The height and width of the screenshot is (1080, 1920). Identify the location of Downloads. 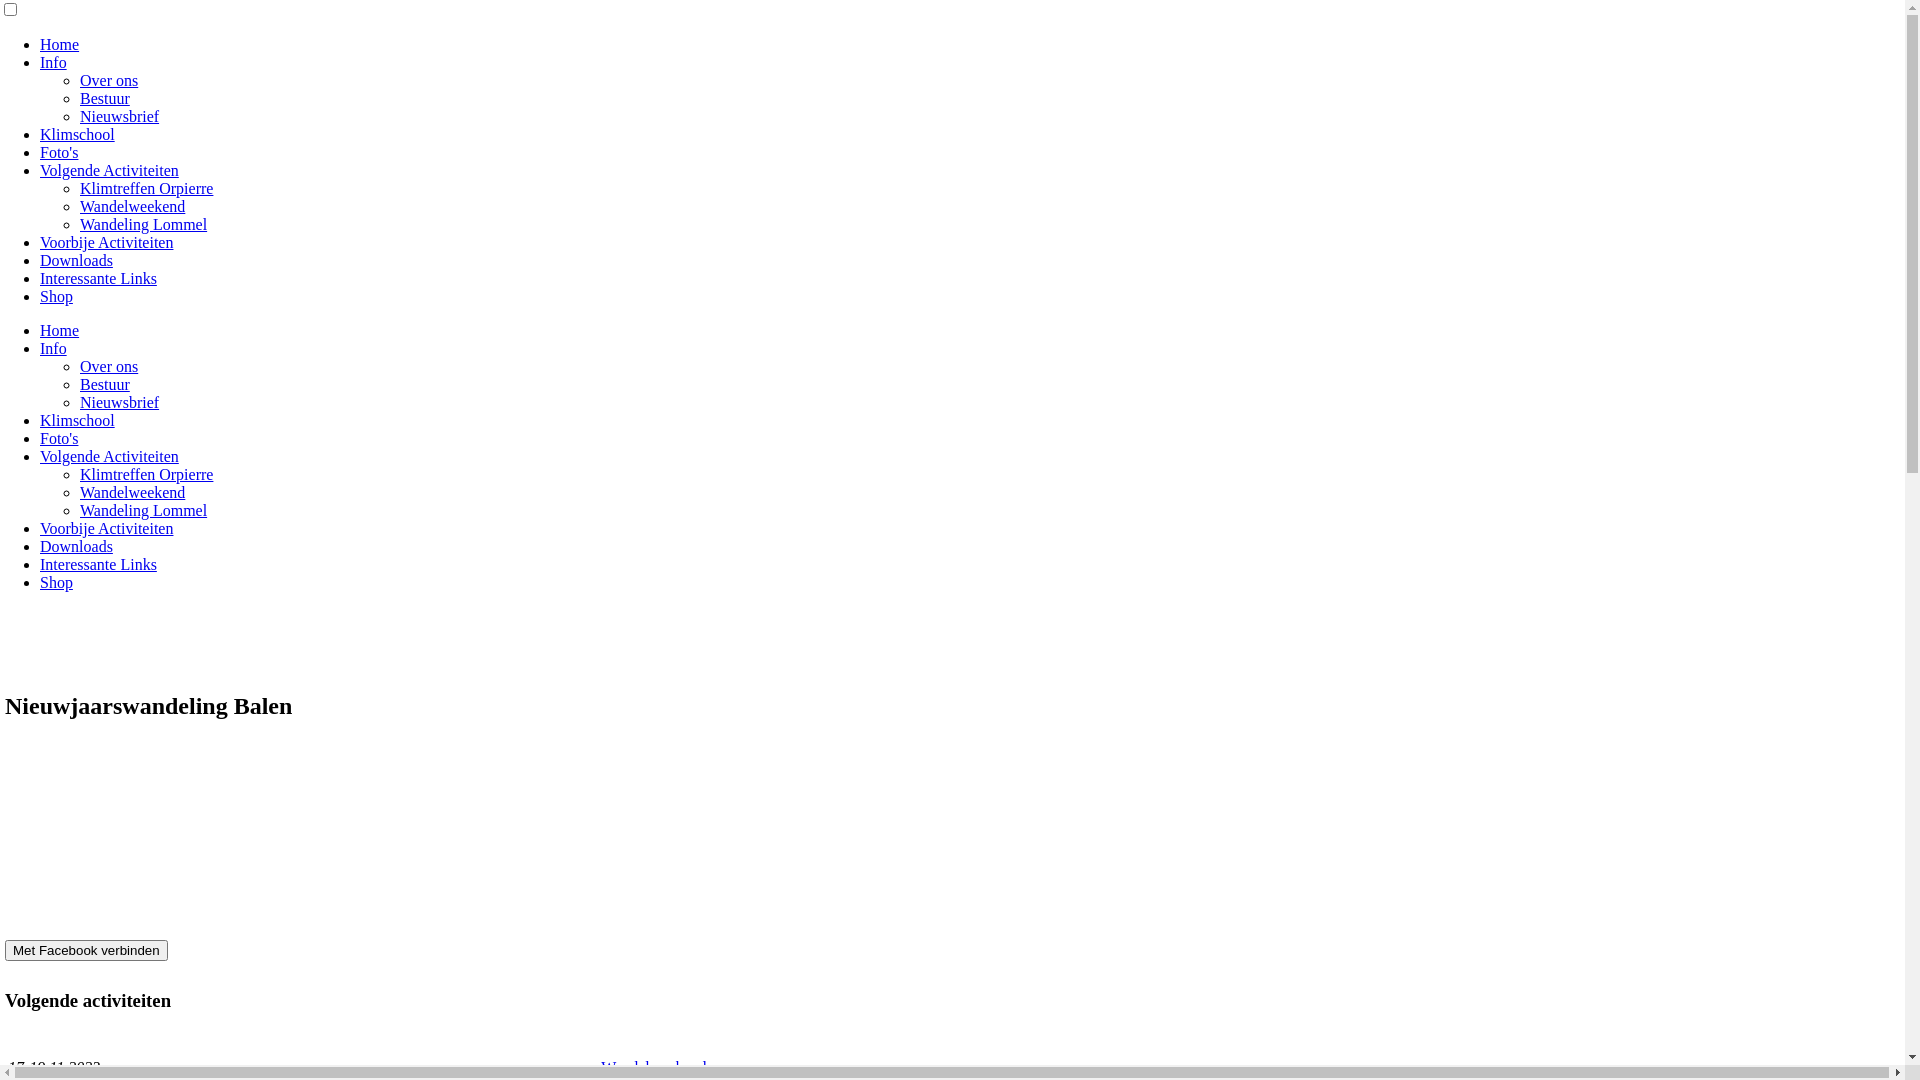
(76, 260).